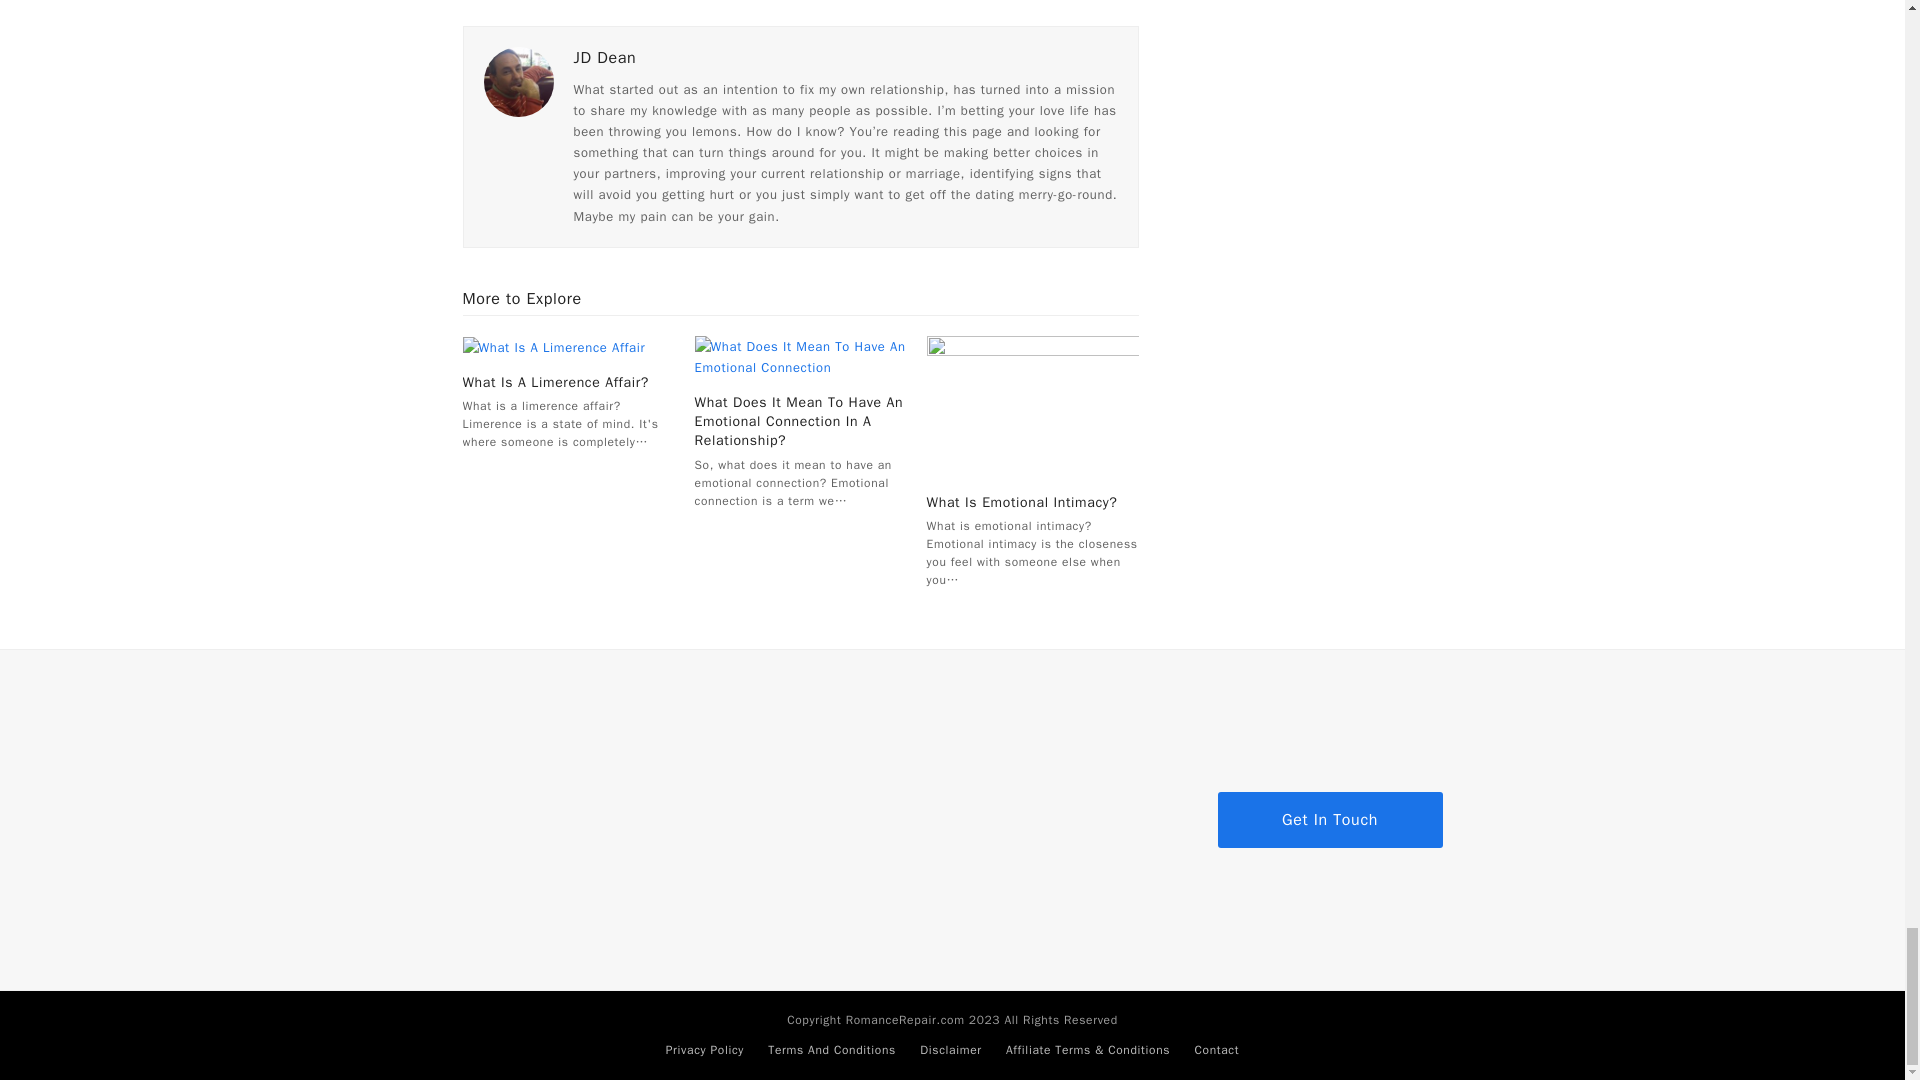 The height and width of the screenshot is (1080, 1920). Describe the element at coordinates (555, 382) in the screenshot. I see `What Is A Limerence Affair?` at that location.